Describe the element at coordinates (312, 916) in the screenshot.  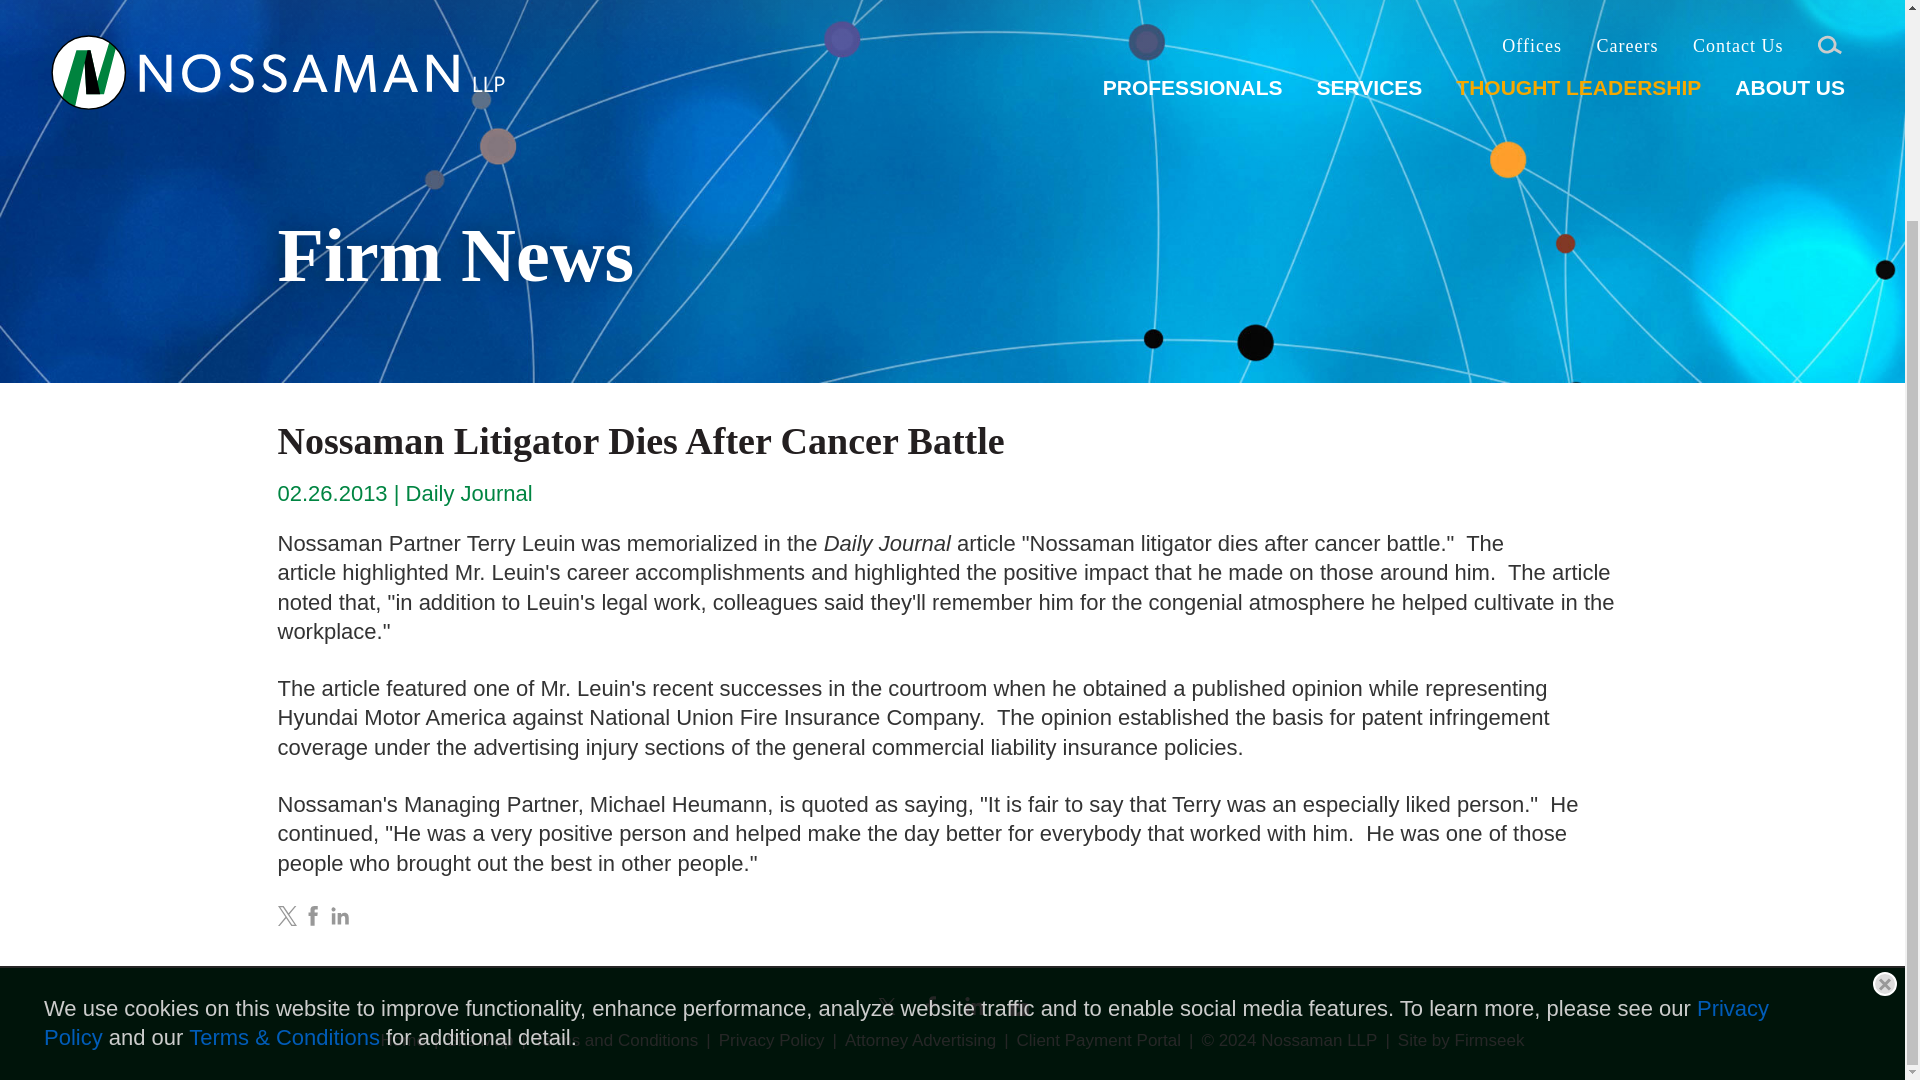
I see `Share on Facebook` at that location.